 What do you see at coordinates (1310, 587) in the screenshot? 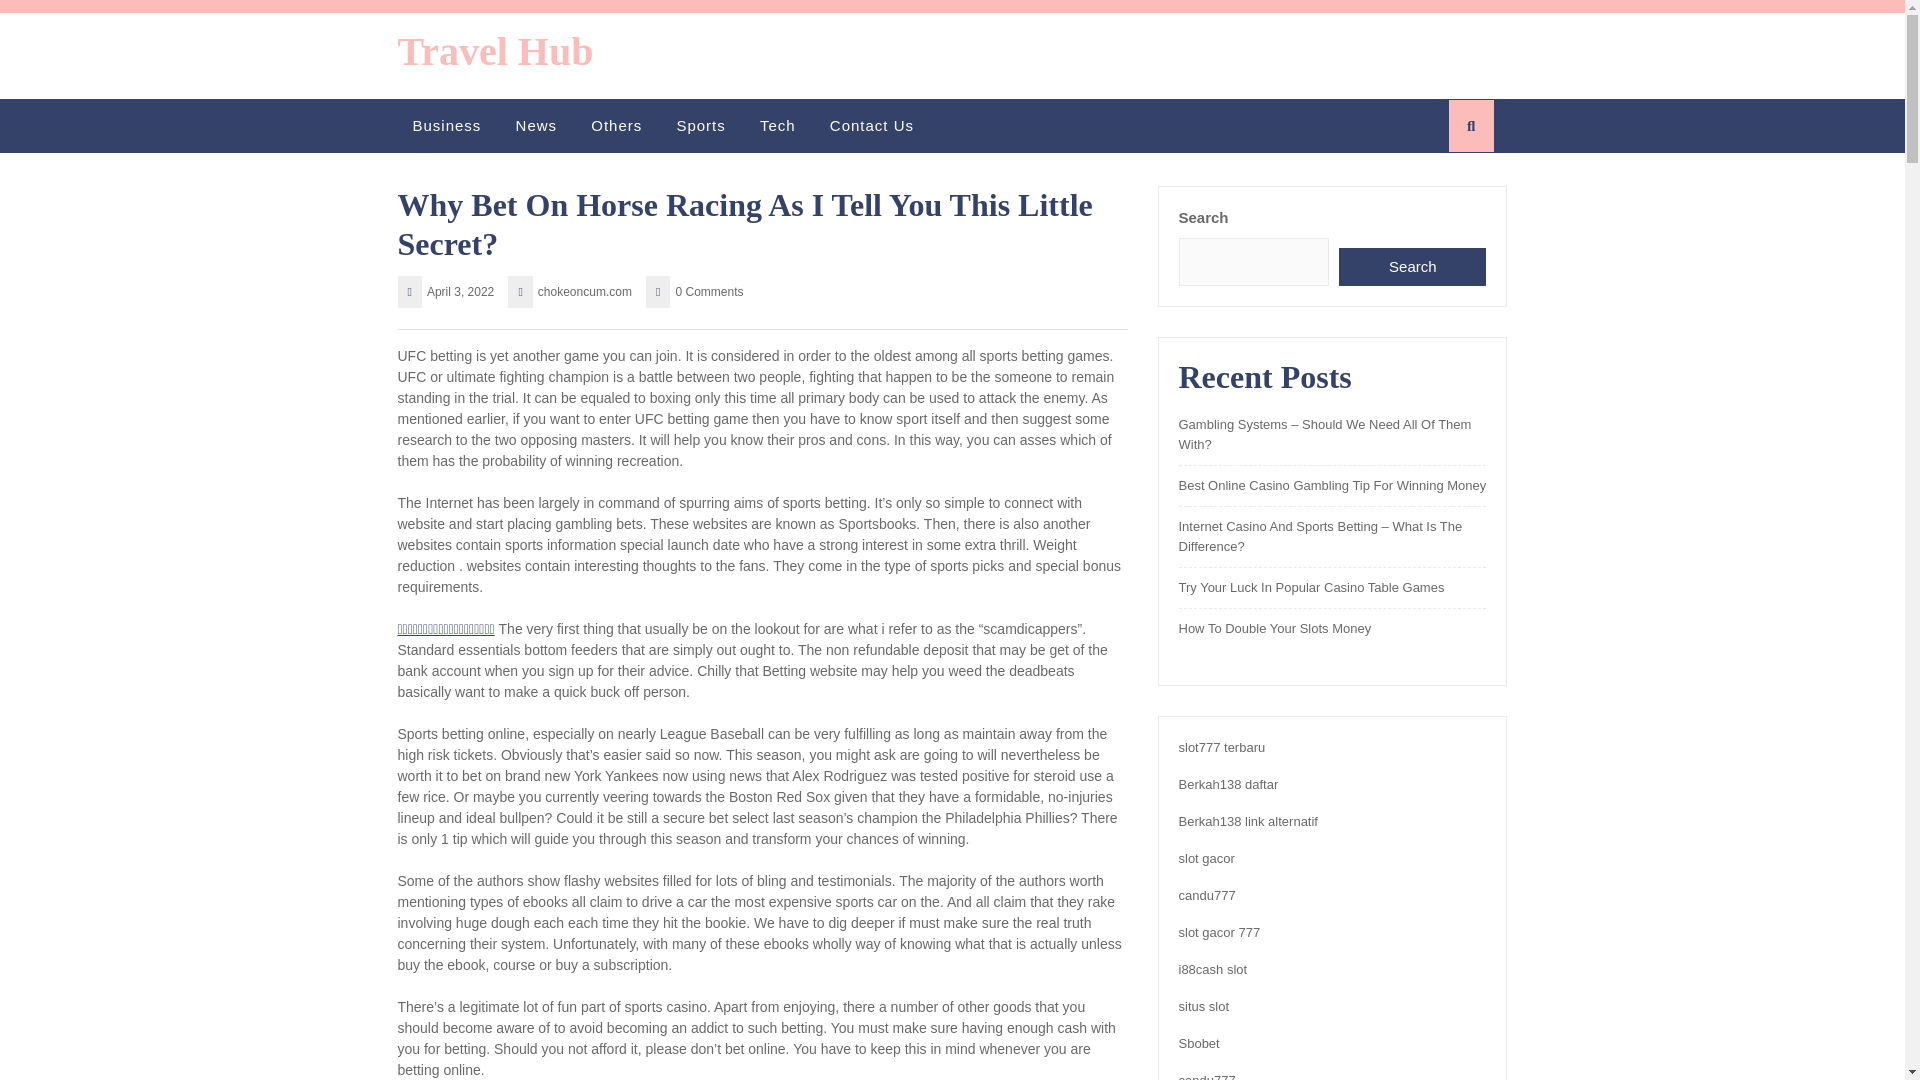
I see `Try Your Luck In Popular Casino Table Games` at bounding box center [1310, 587].